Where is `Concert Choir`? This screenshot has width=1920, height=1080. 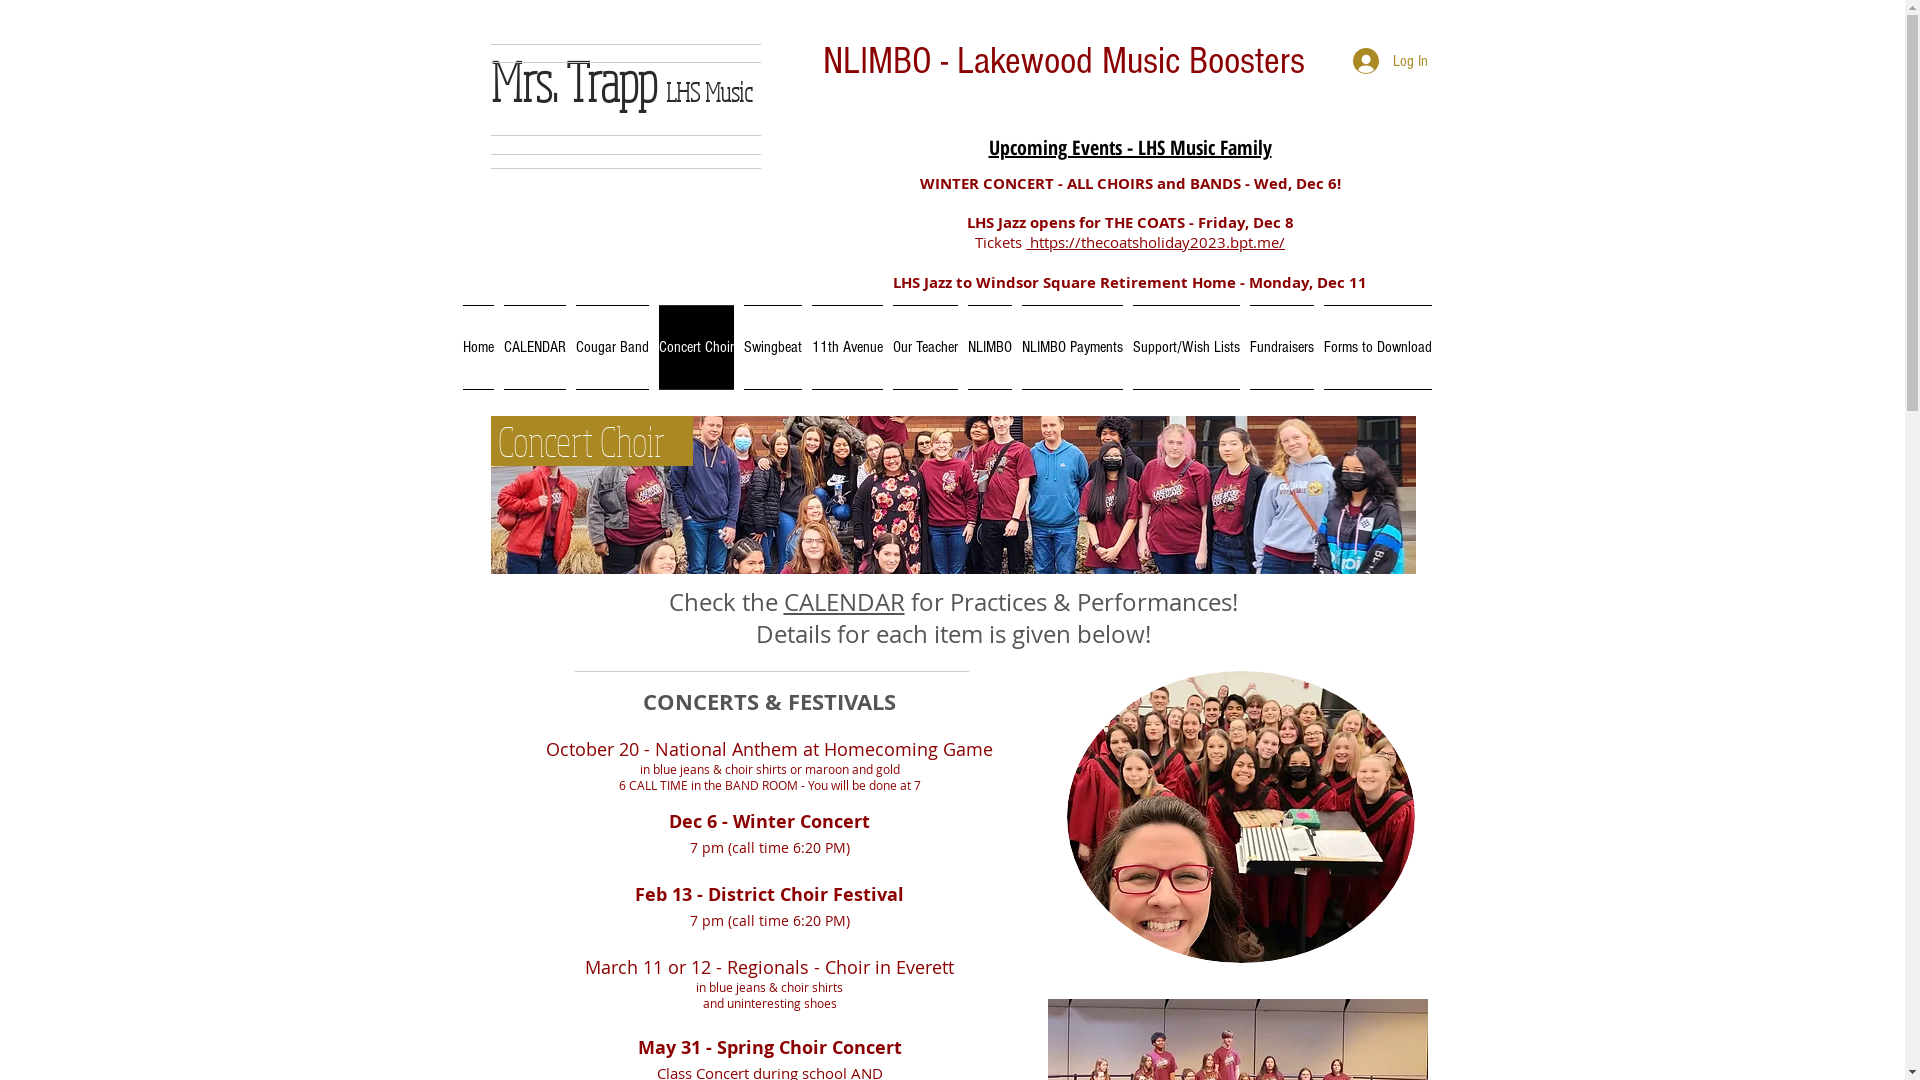
Concert Choir is located at coordinates (696, 348).